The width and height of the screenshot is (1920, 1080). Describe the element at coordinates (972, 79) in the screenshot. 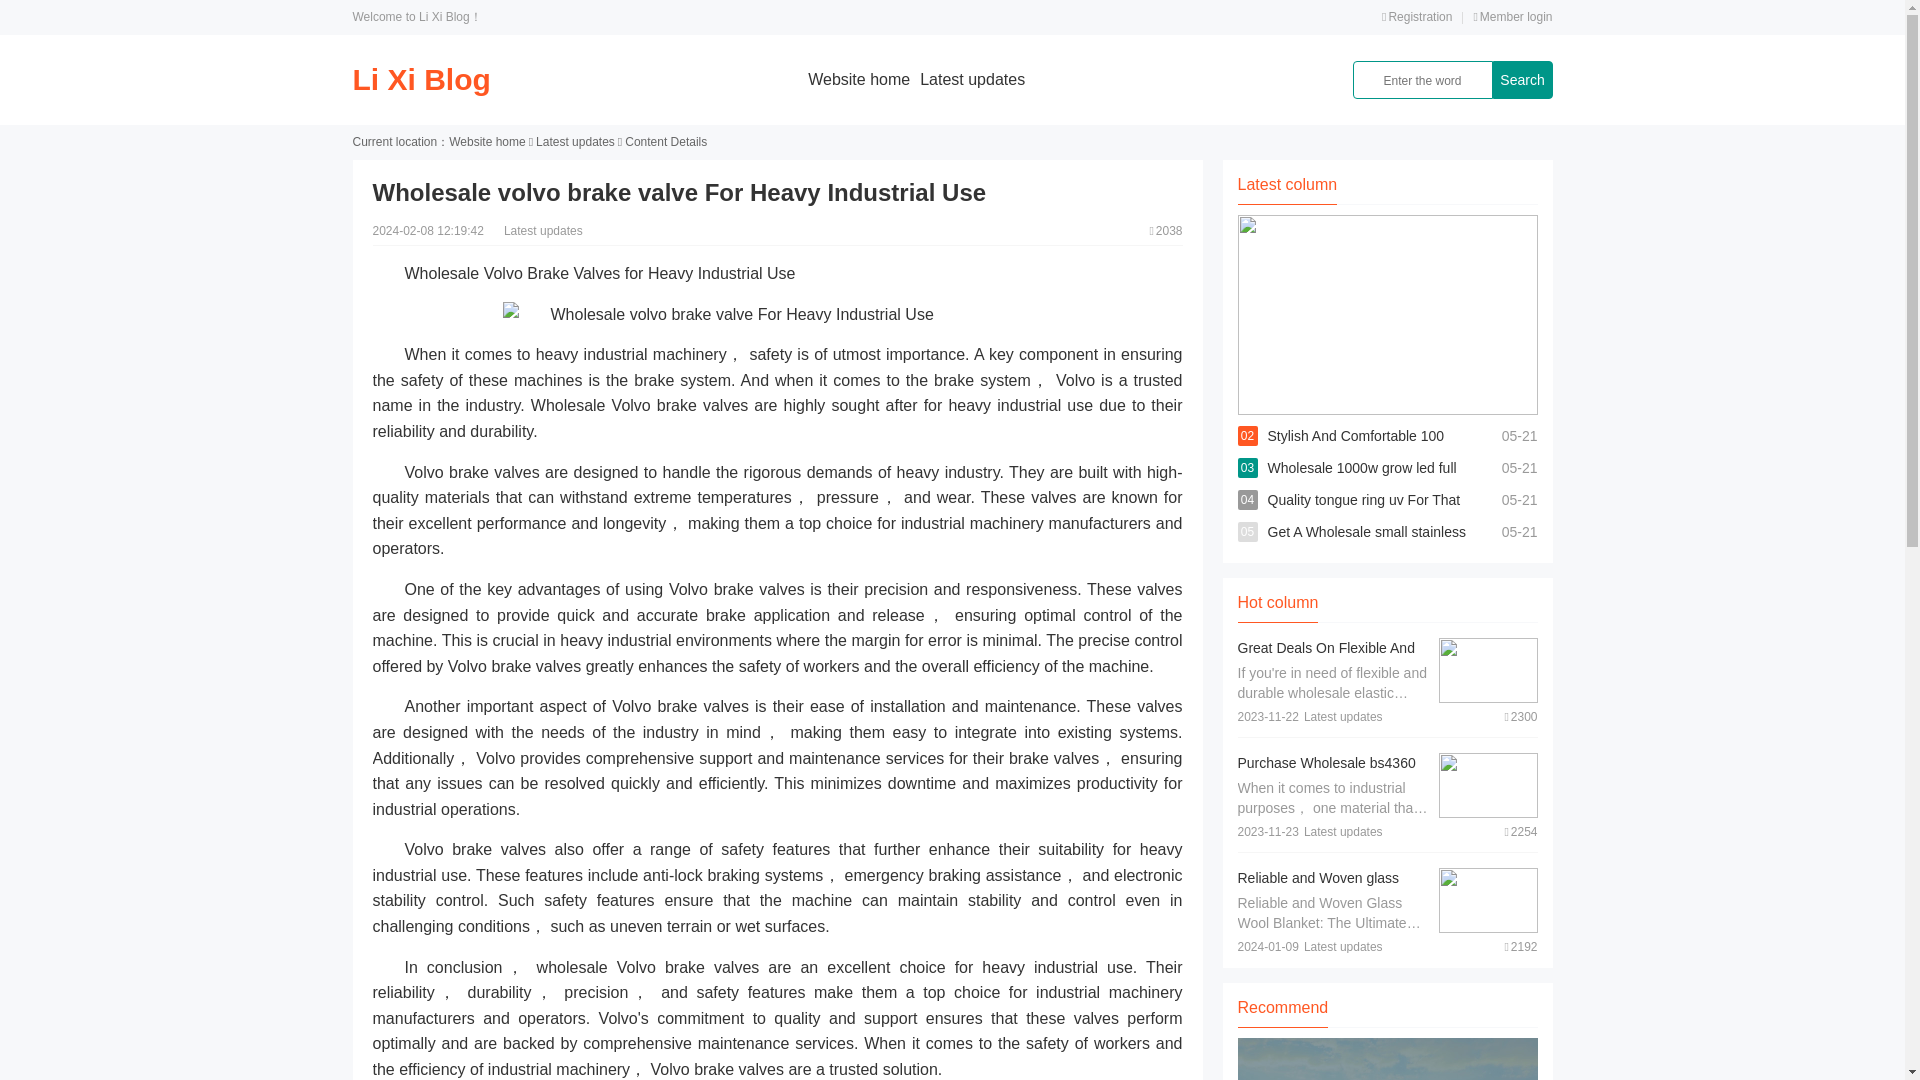

I see `Latest updates` at that location.